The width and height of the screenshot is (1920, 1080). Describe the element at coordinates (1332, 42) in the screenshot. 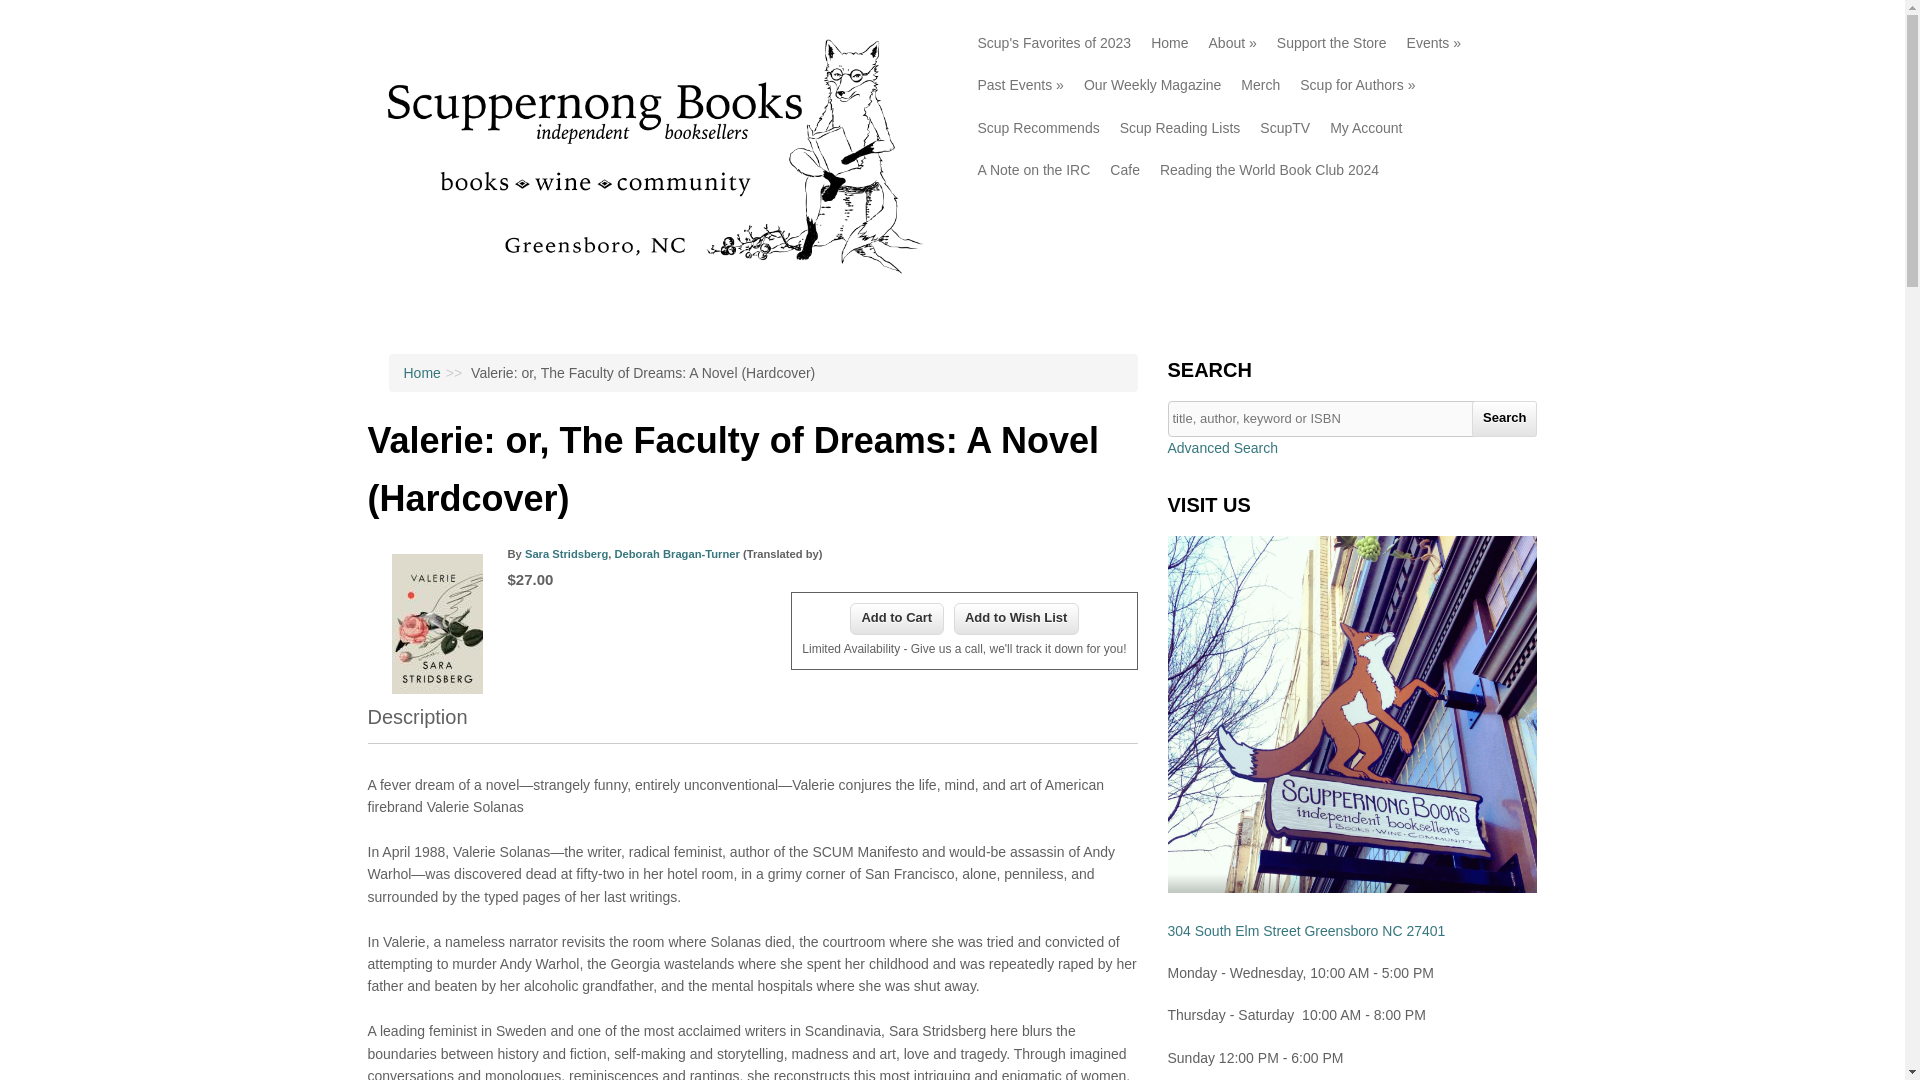

I see `Support the Store` at that location.